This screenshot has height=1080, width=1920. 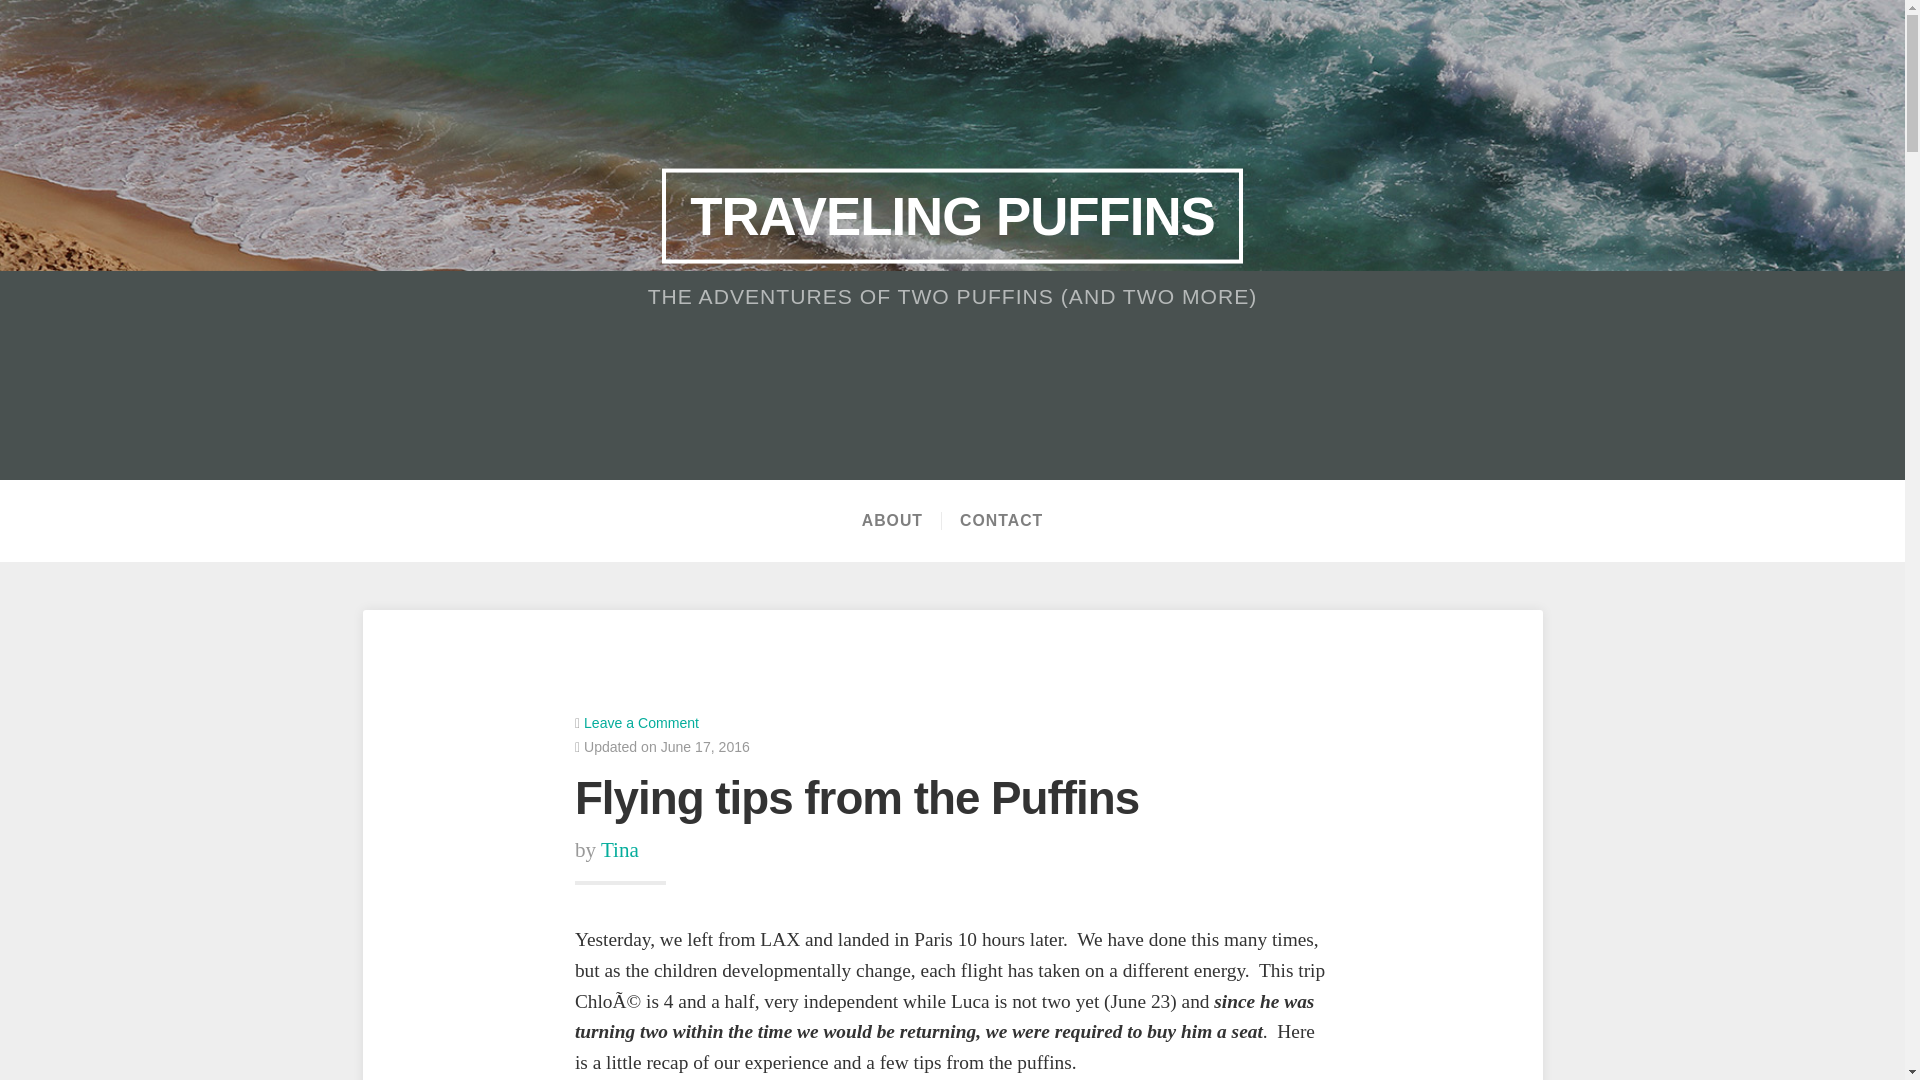 What do you see at coordinates (620, 850) in the screenshot?
I see `Posts by Tina` at bounding box center [620, 850].